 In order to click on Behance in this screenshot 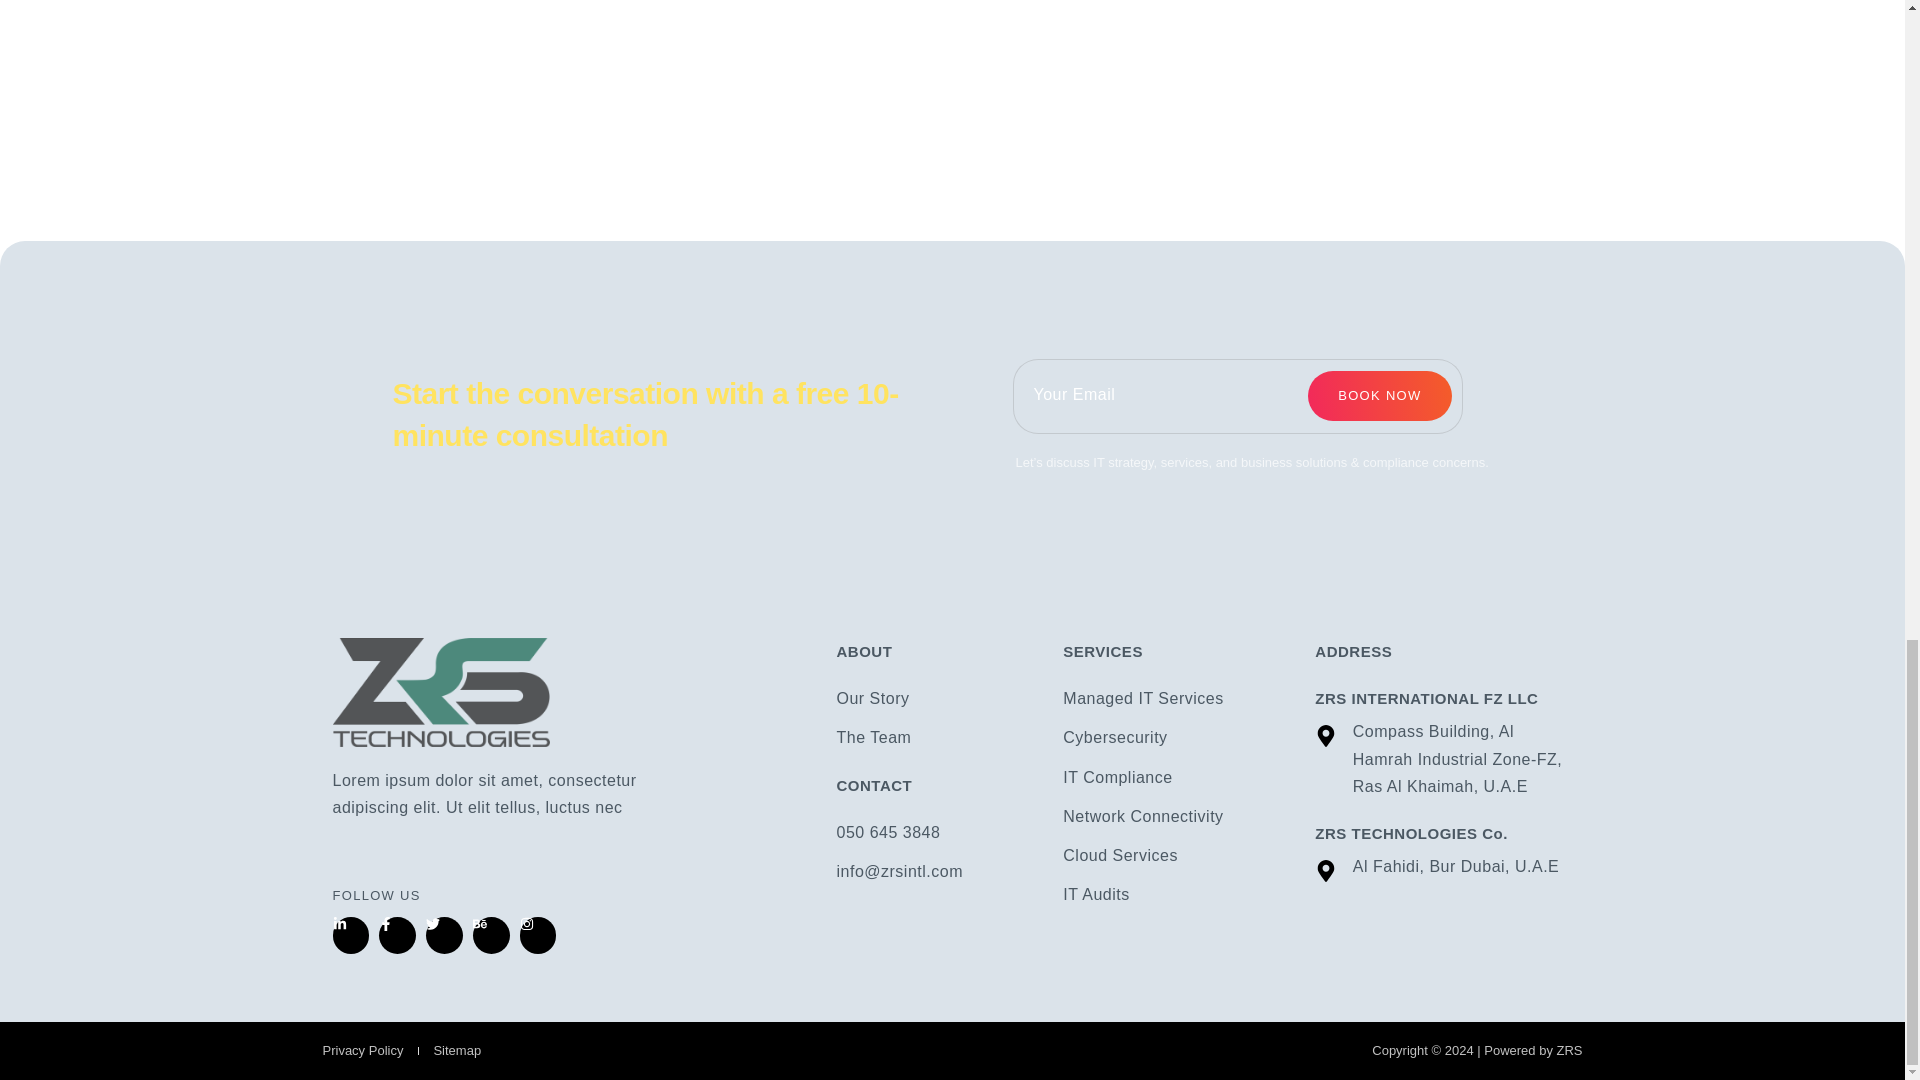, I will do `click(490, 934)`.